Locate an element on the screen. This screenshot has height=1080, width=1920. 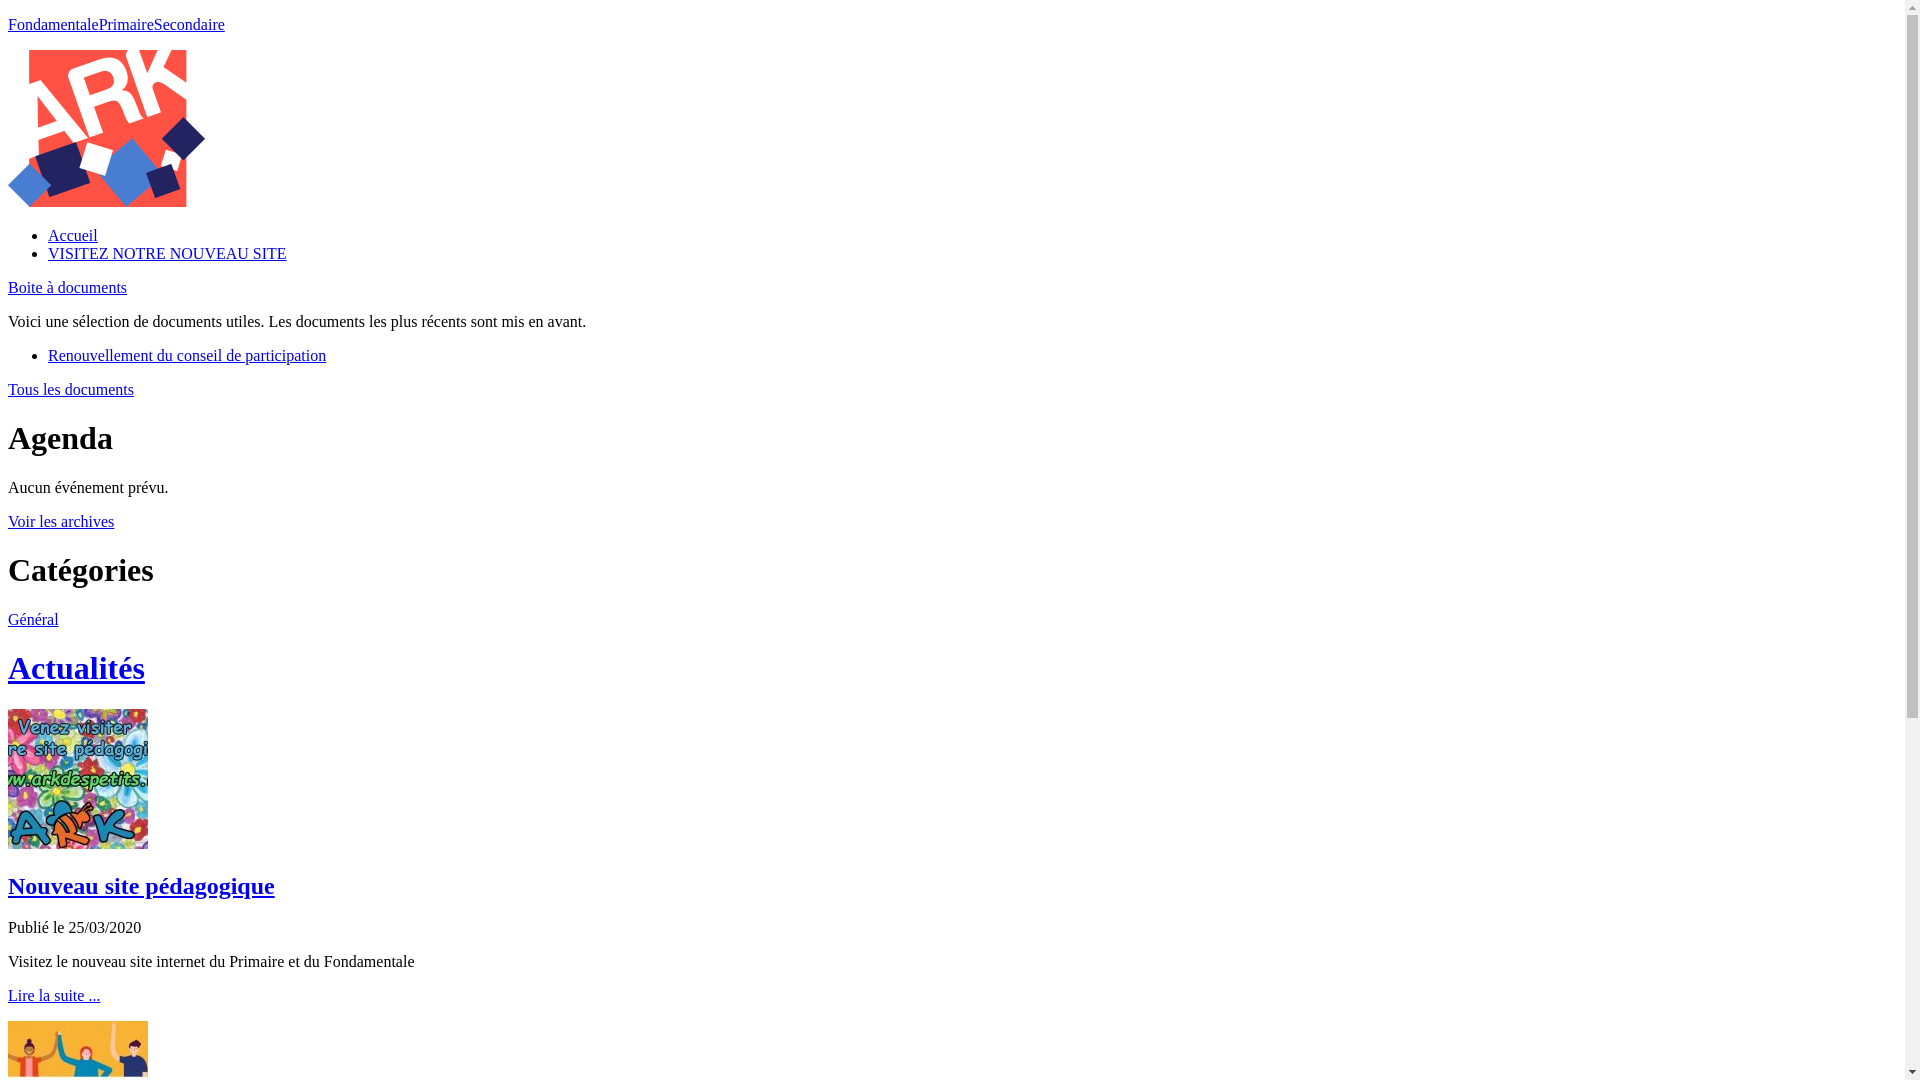
Tous les documents is located at coordinates (71, 390).